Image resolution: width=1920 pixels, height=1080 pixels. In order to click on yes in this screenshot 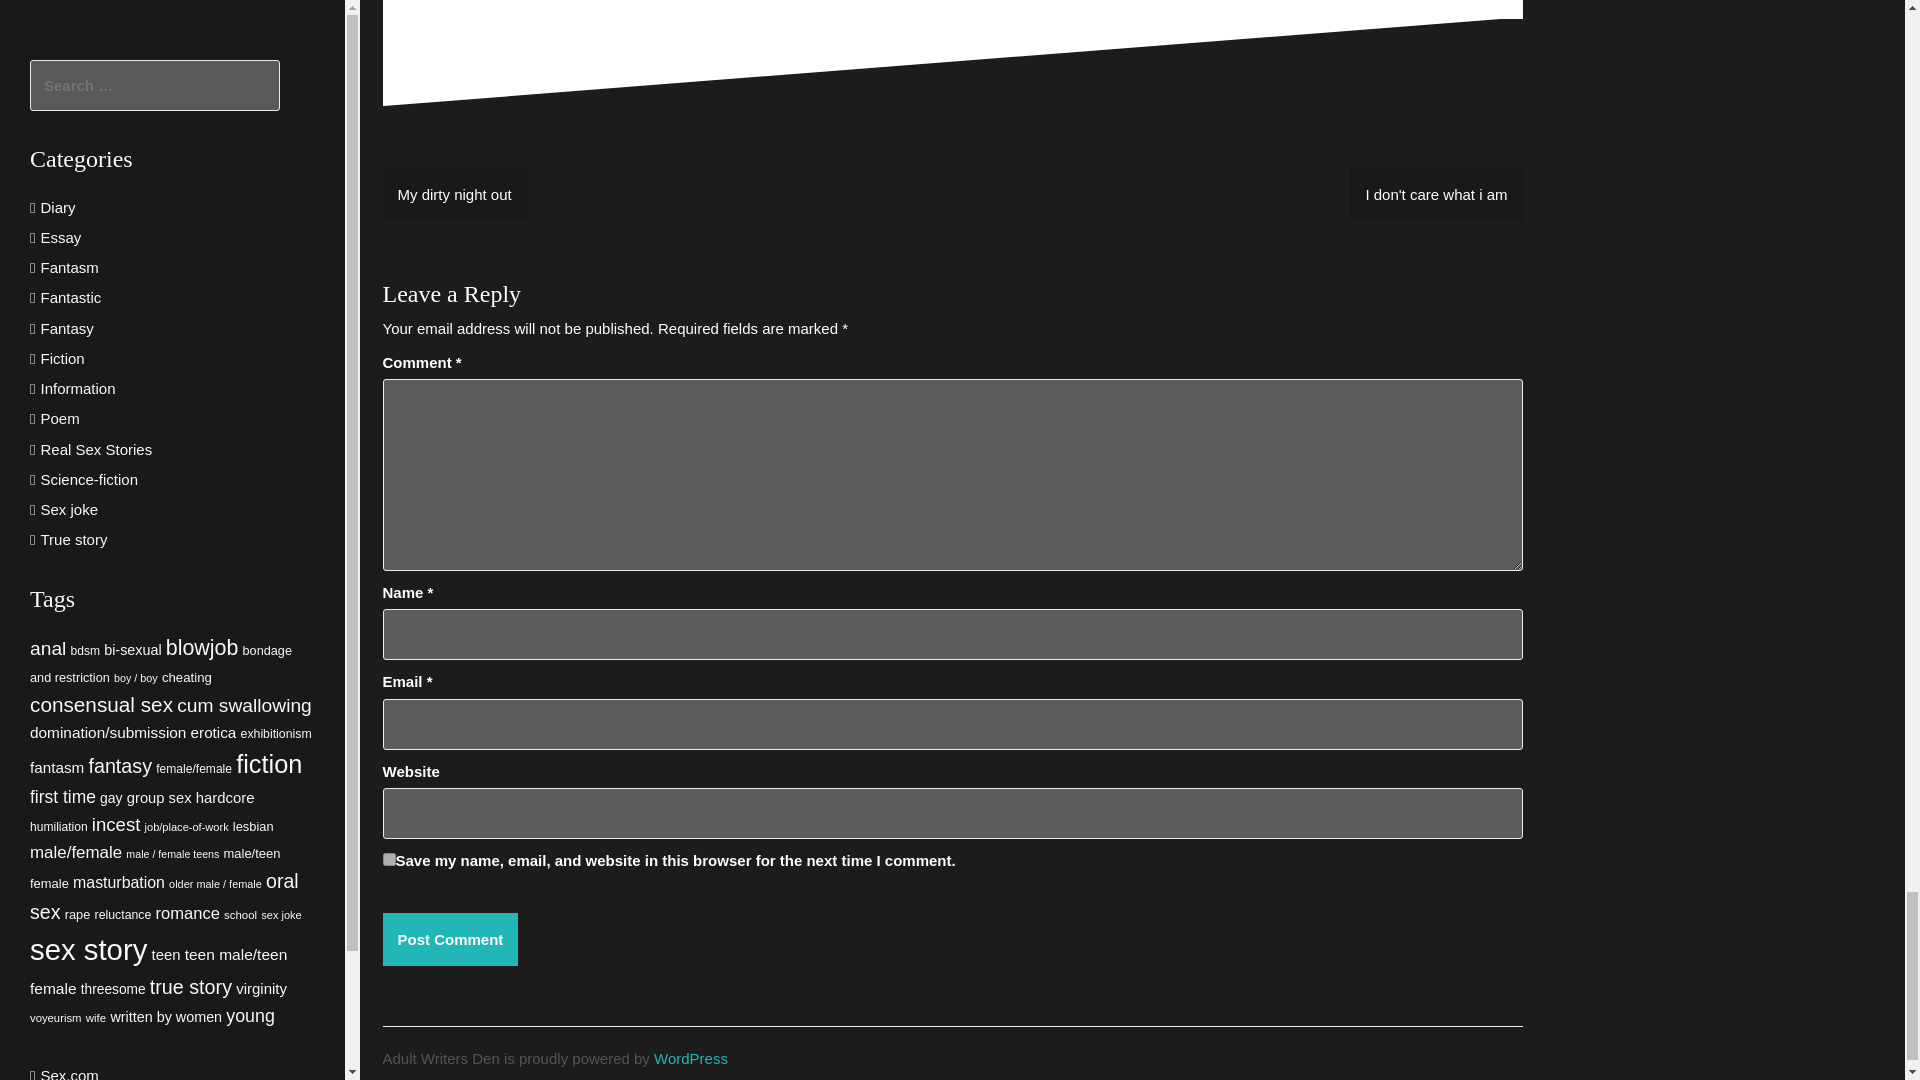, I will do `click(388, 860)`.